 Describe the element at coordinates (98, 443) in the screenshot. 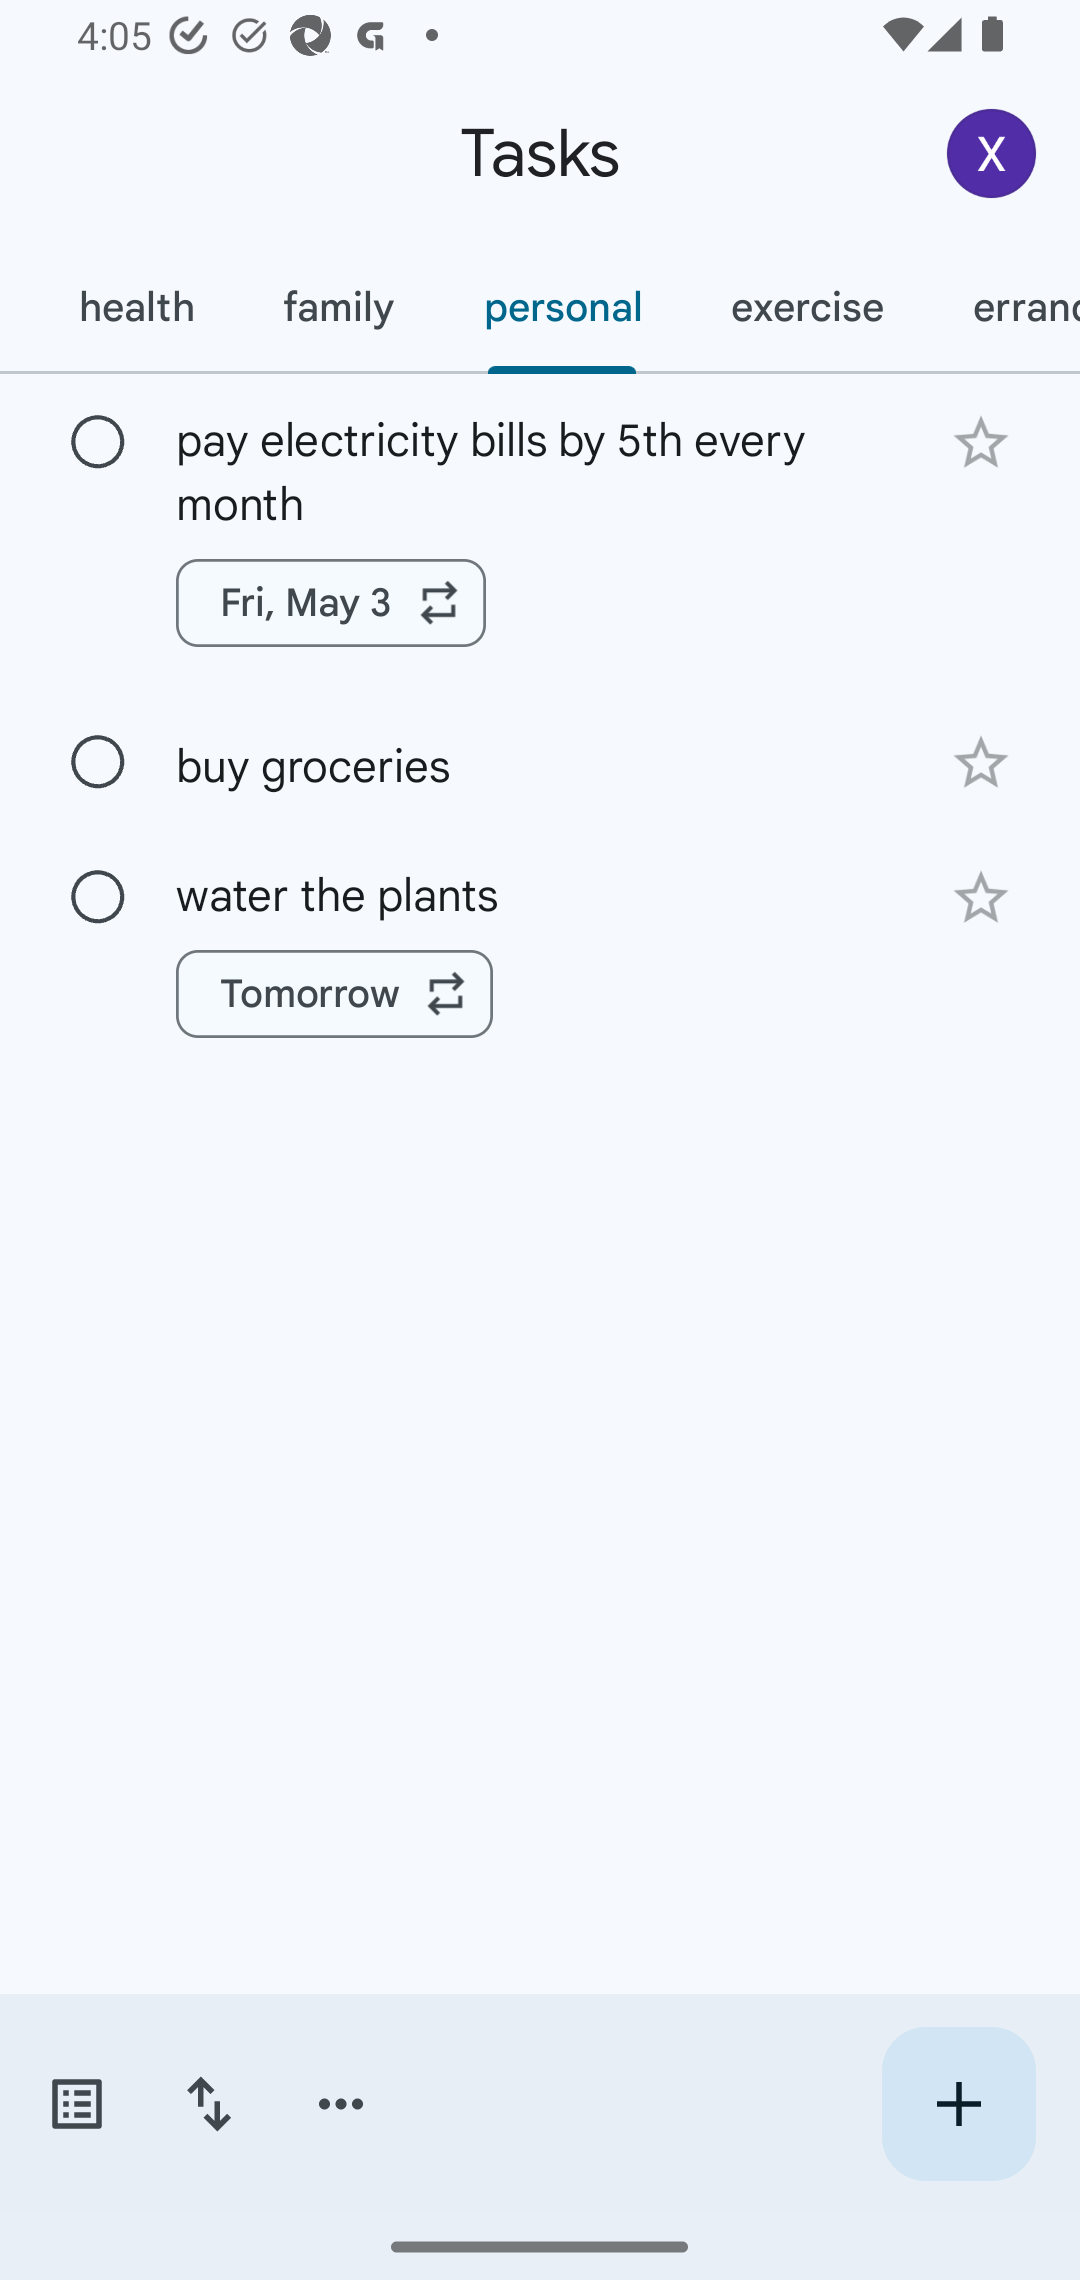

I see `Mark as complete` at that location.